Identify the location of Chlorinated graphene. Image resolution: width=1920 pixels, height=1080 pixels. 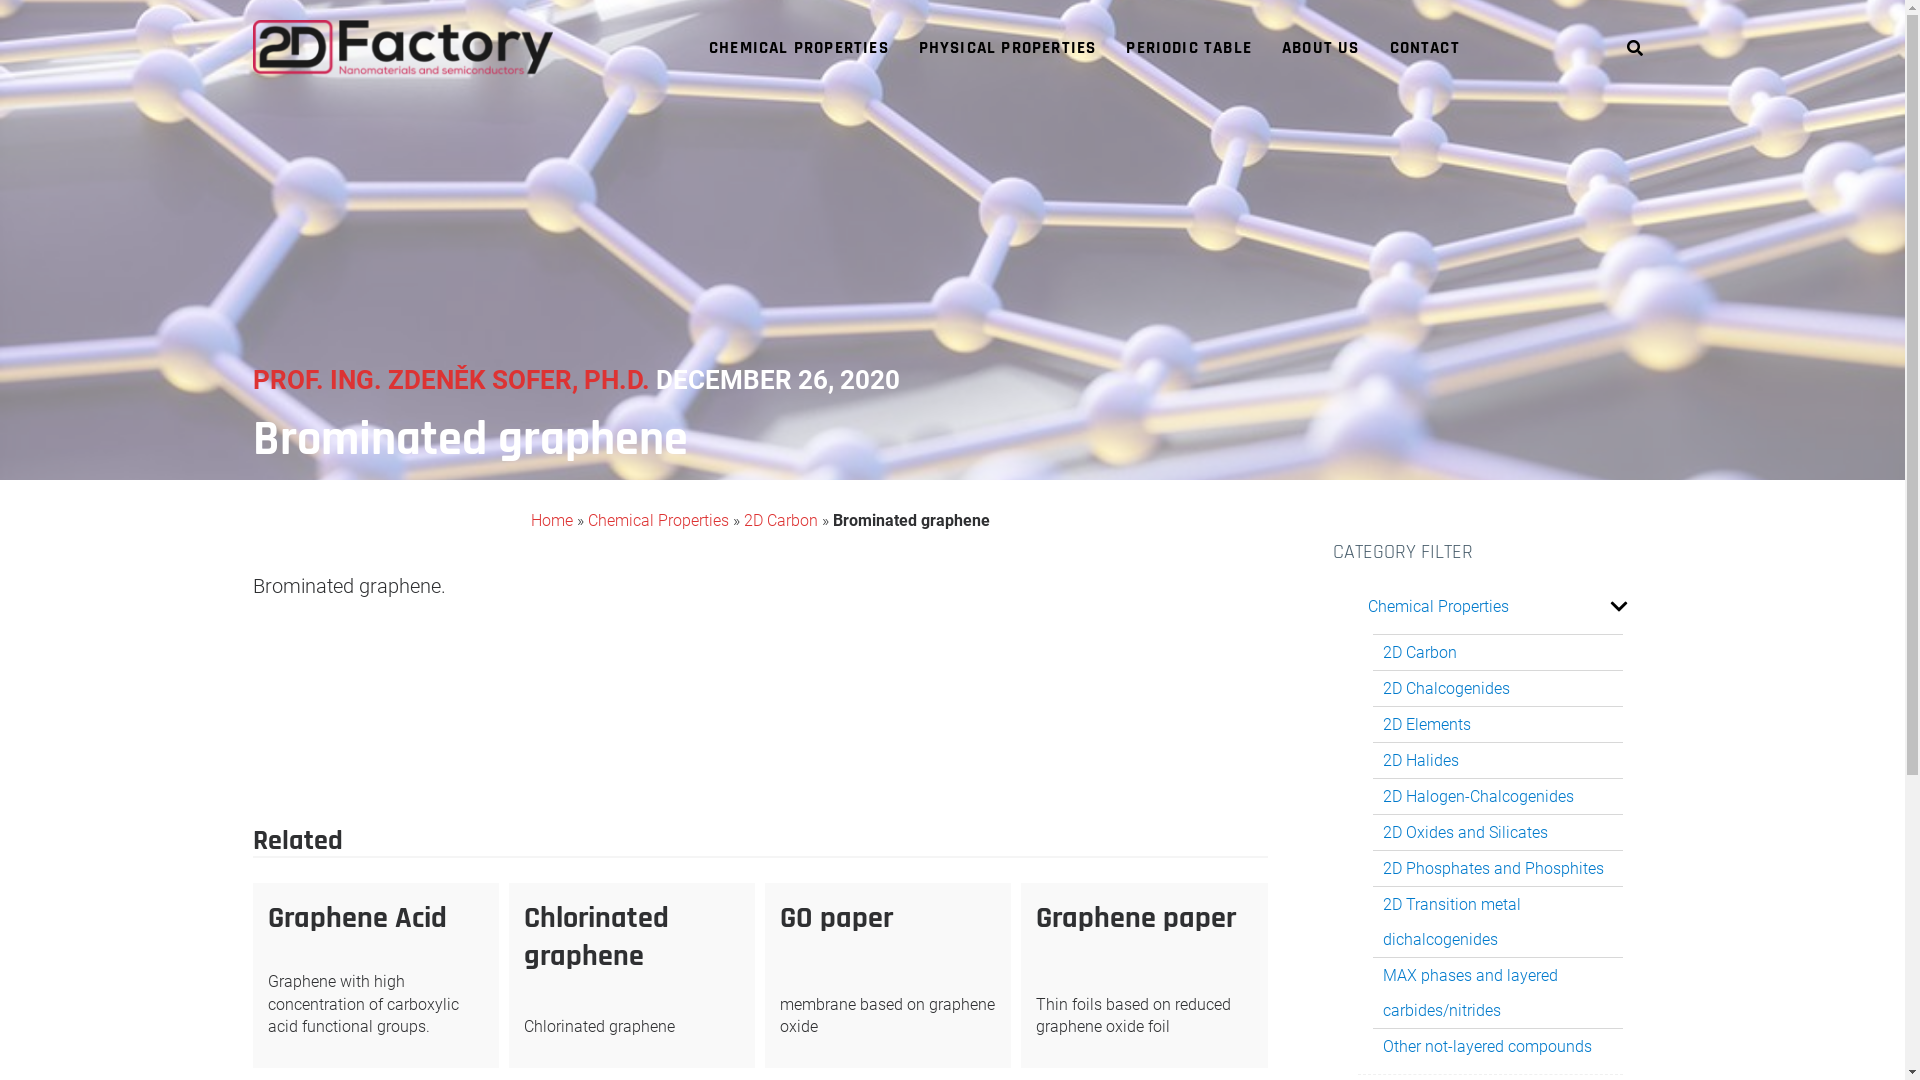
(596, 937).